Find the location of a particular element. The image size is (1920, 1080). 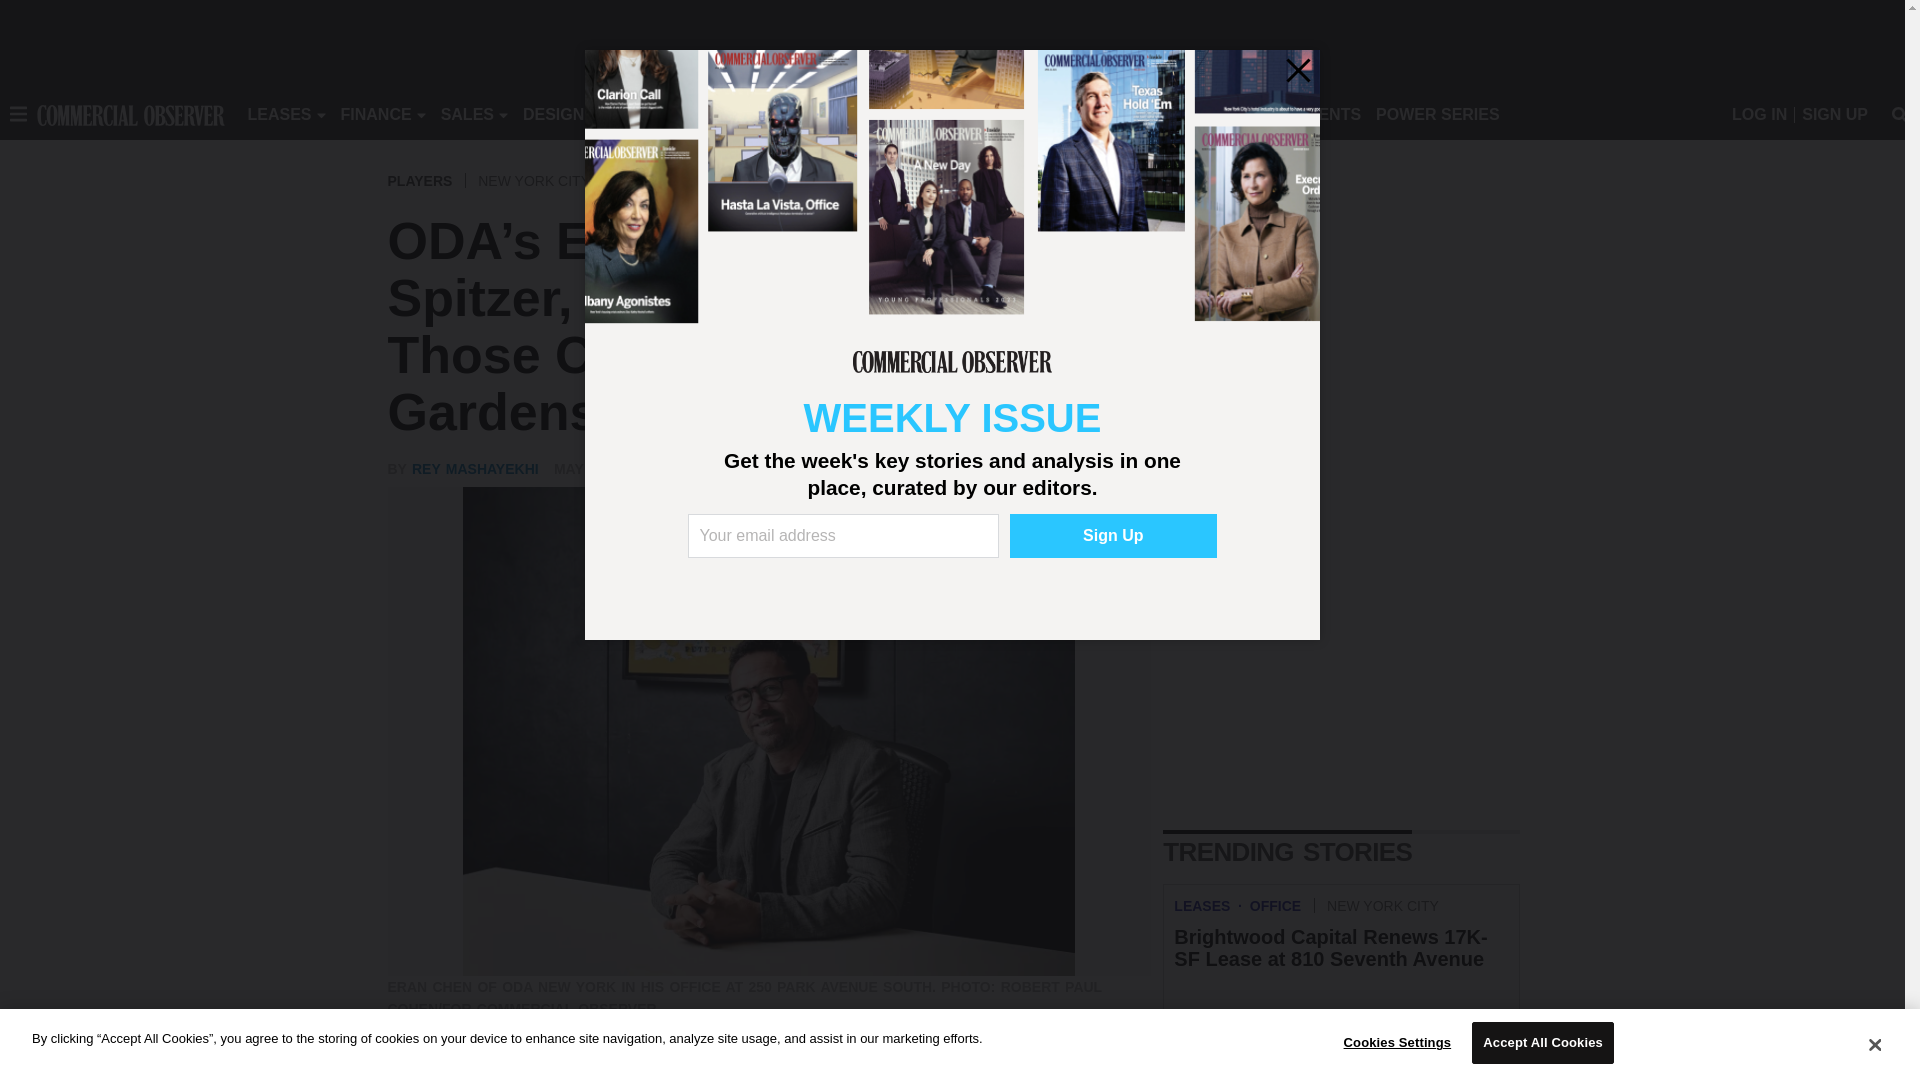

Commercial Observer Home is located at coordinates (130, 114).